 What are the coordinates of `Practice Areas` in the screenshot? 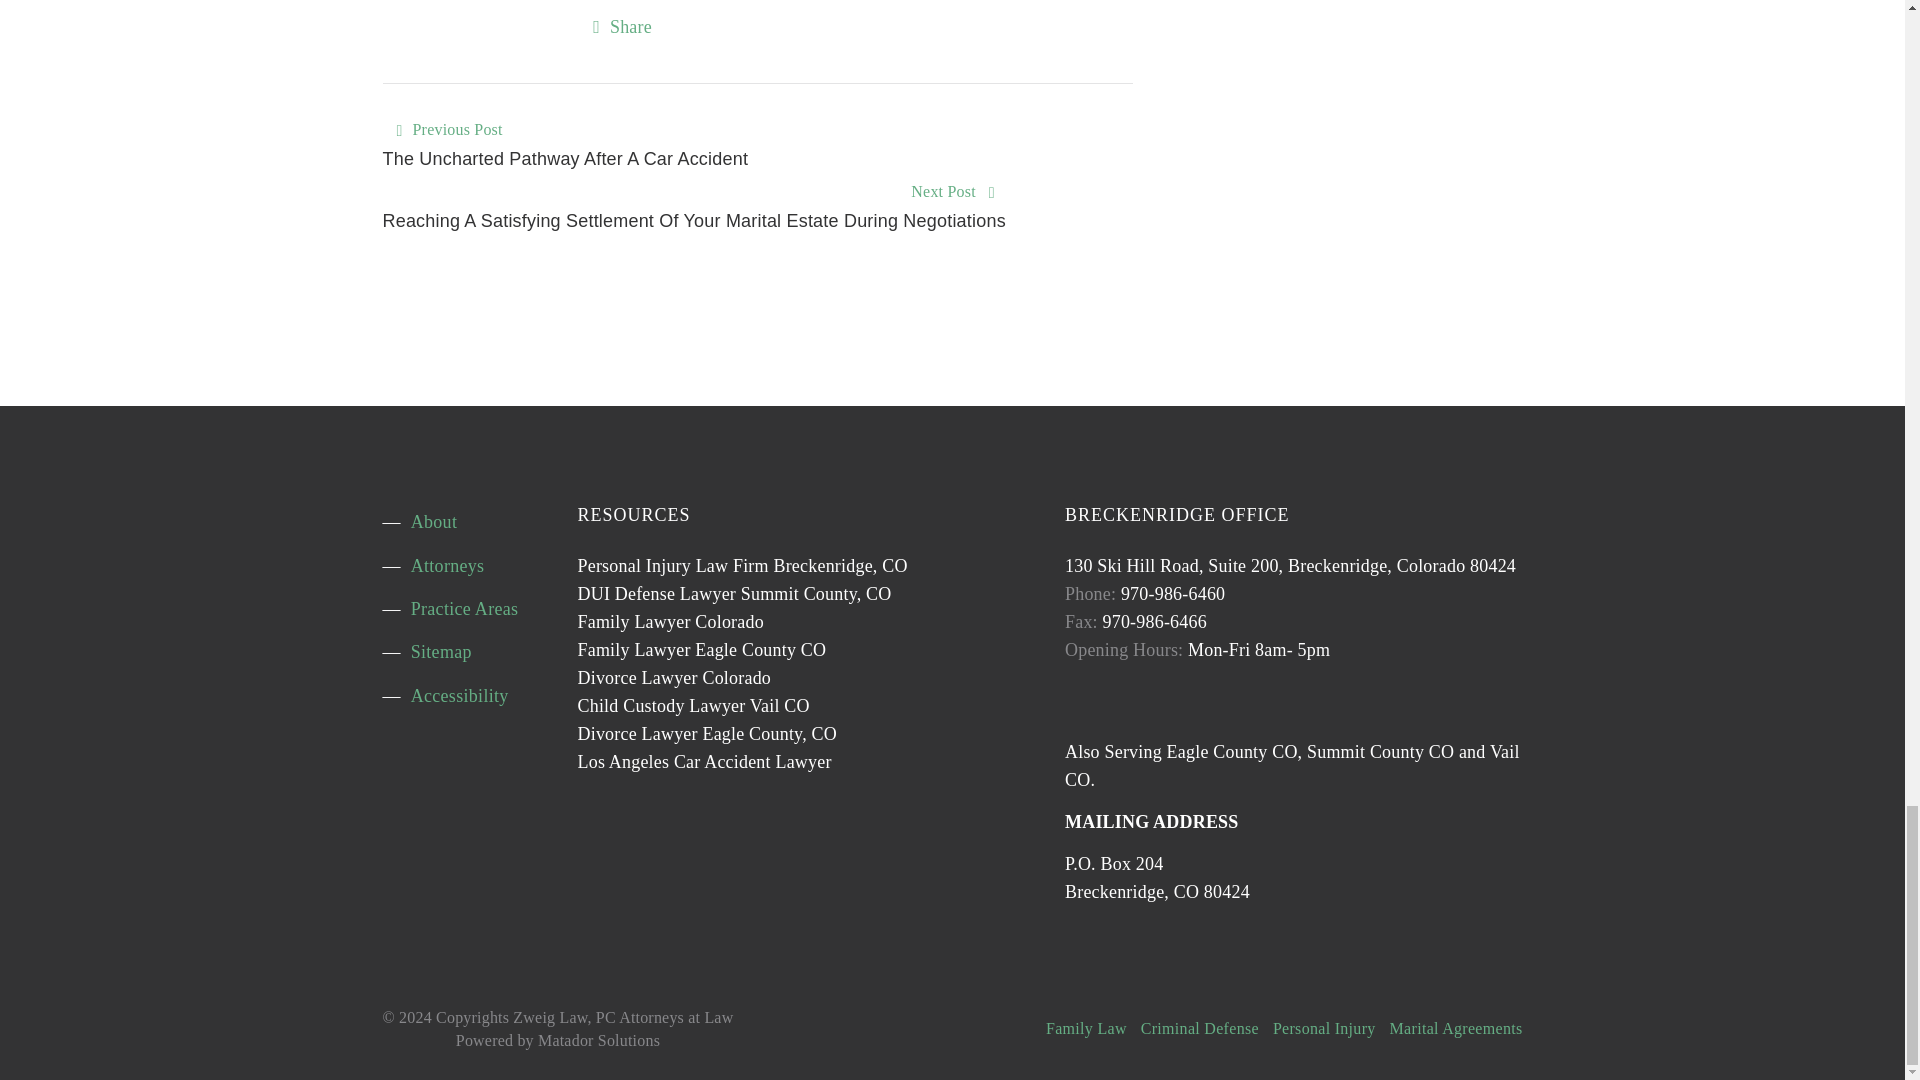 It's located at (464, 609).